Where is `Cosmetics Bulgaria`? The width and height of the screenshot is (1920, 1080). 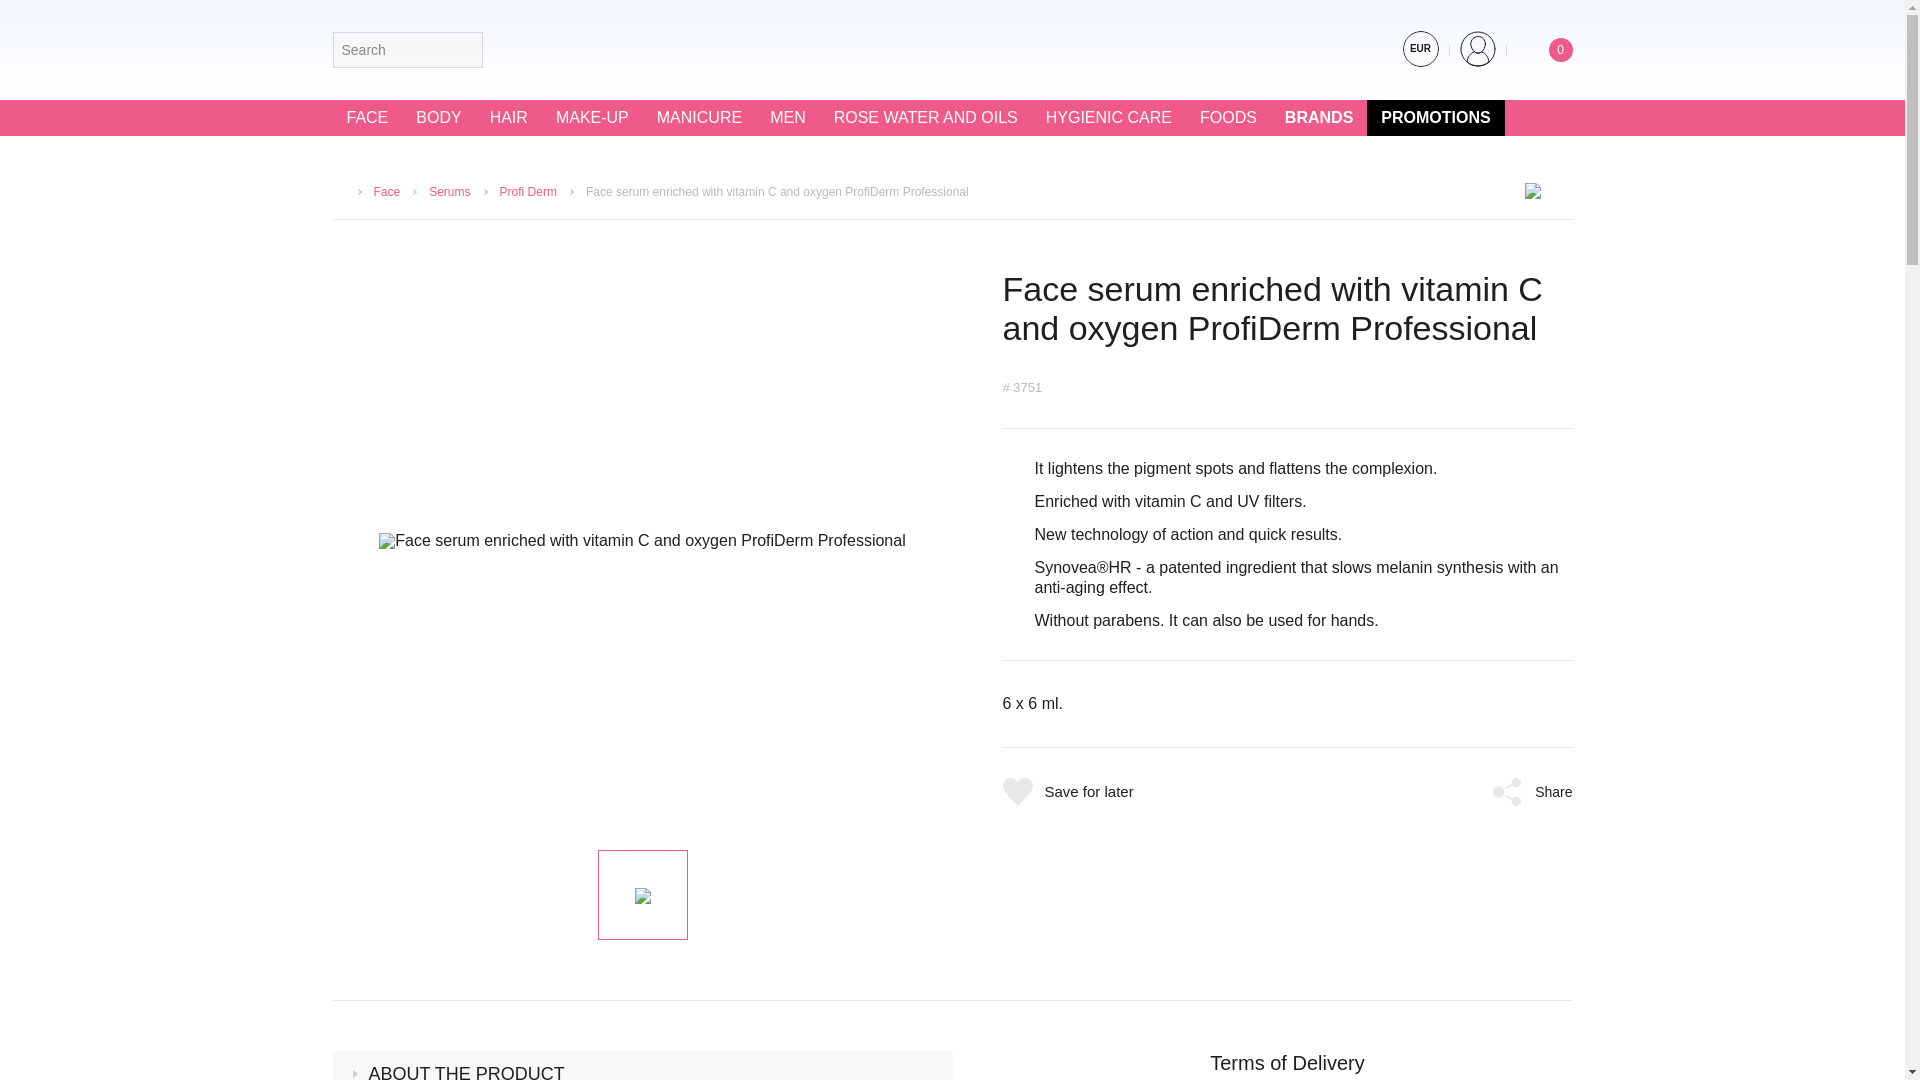
Cosmetics Bulgaria is located at coordinates (952, 49).